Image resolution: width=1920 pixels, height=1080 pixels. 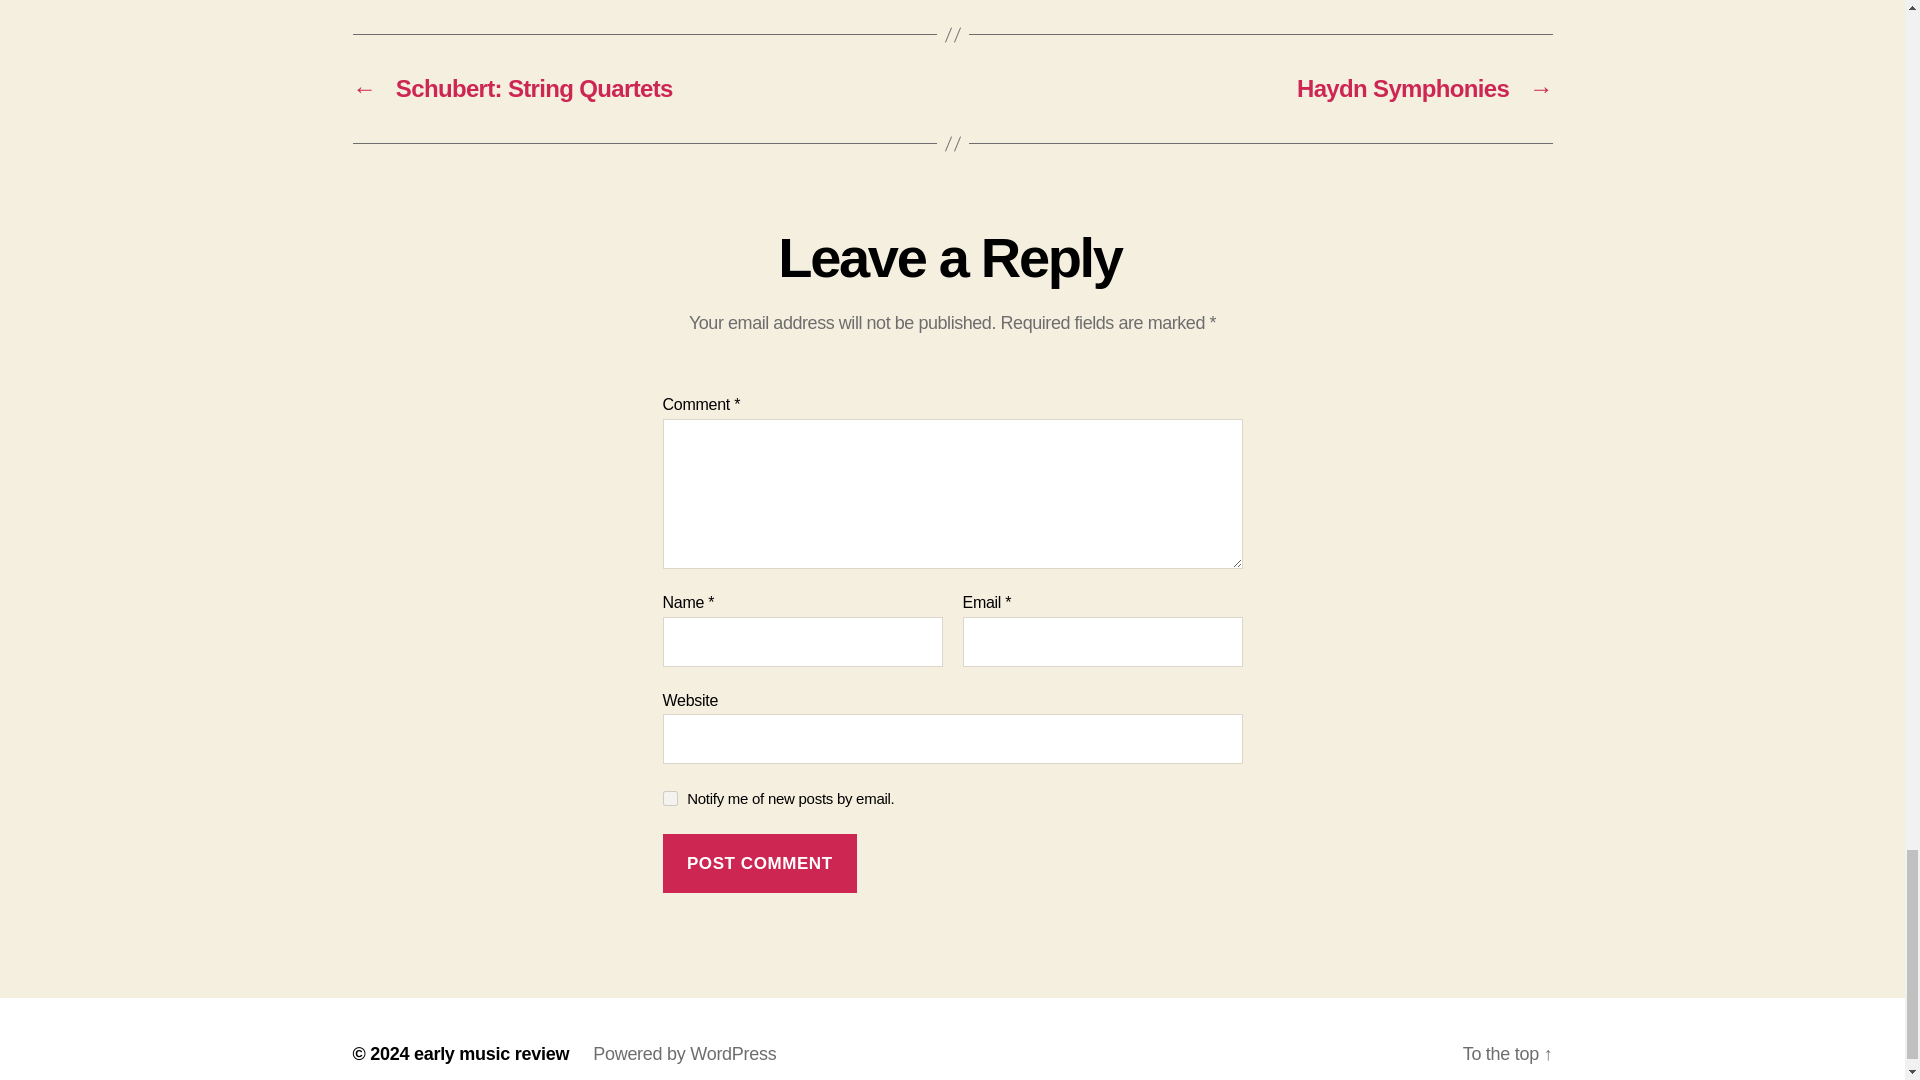 What do you see at coordinates (759, 863) in the screenshot?
I see `Post Comment` at bounding box center [759, 863].